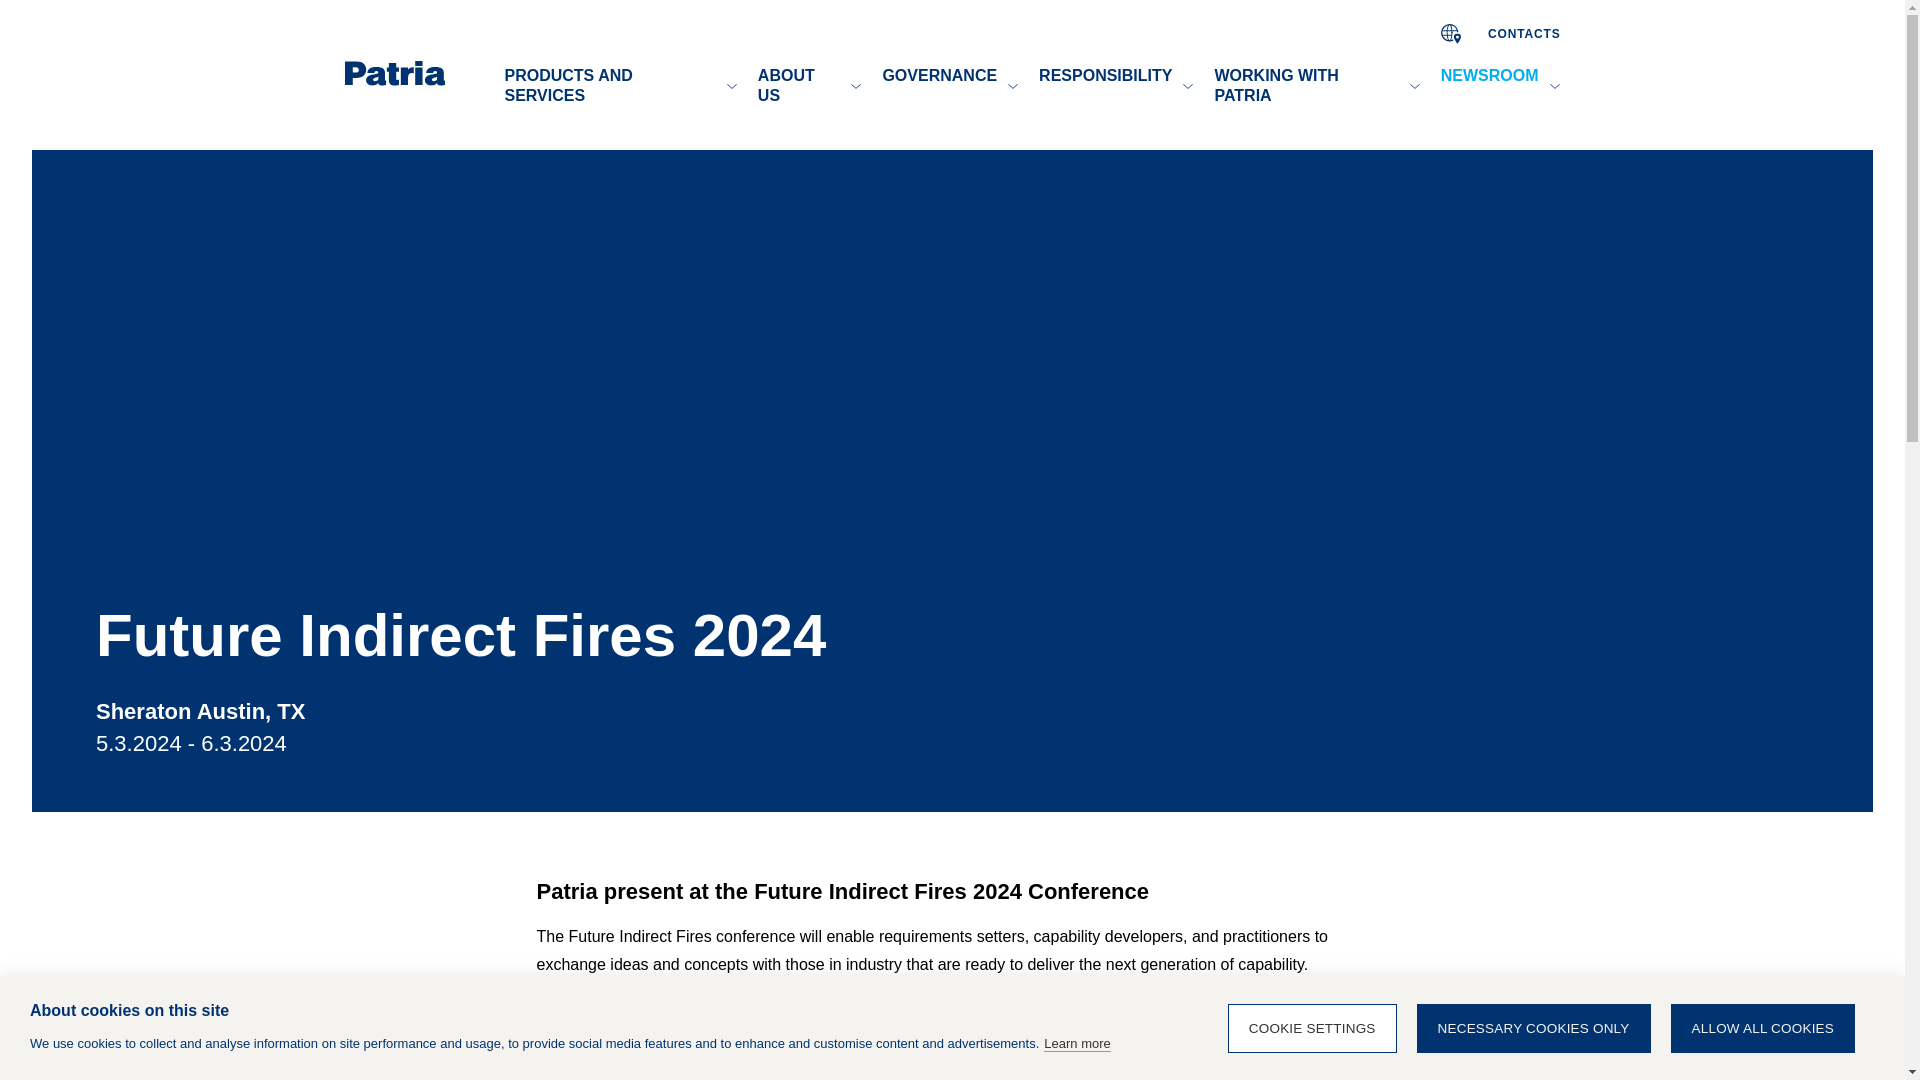  What do you see at coordinates (1524, 32) in the screenshot?
I see `CONTACTS` at bounding box center [1524, 32].